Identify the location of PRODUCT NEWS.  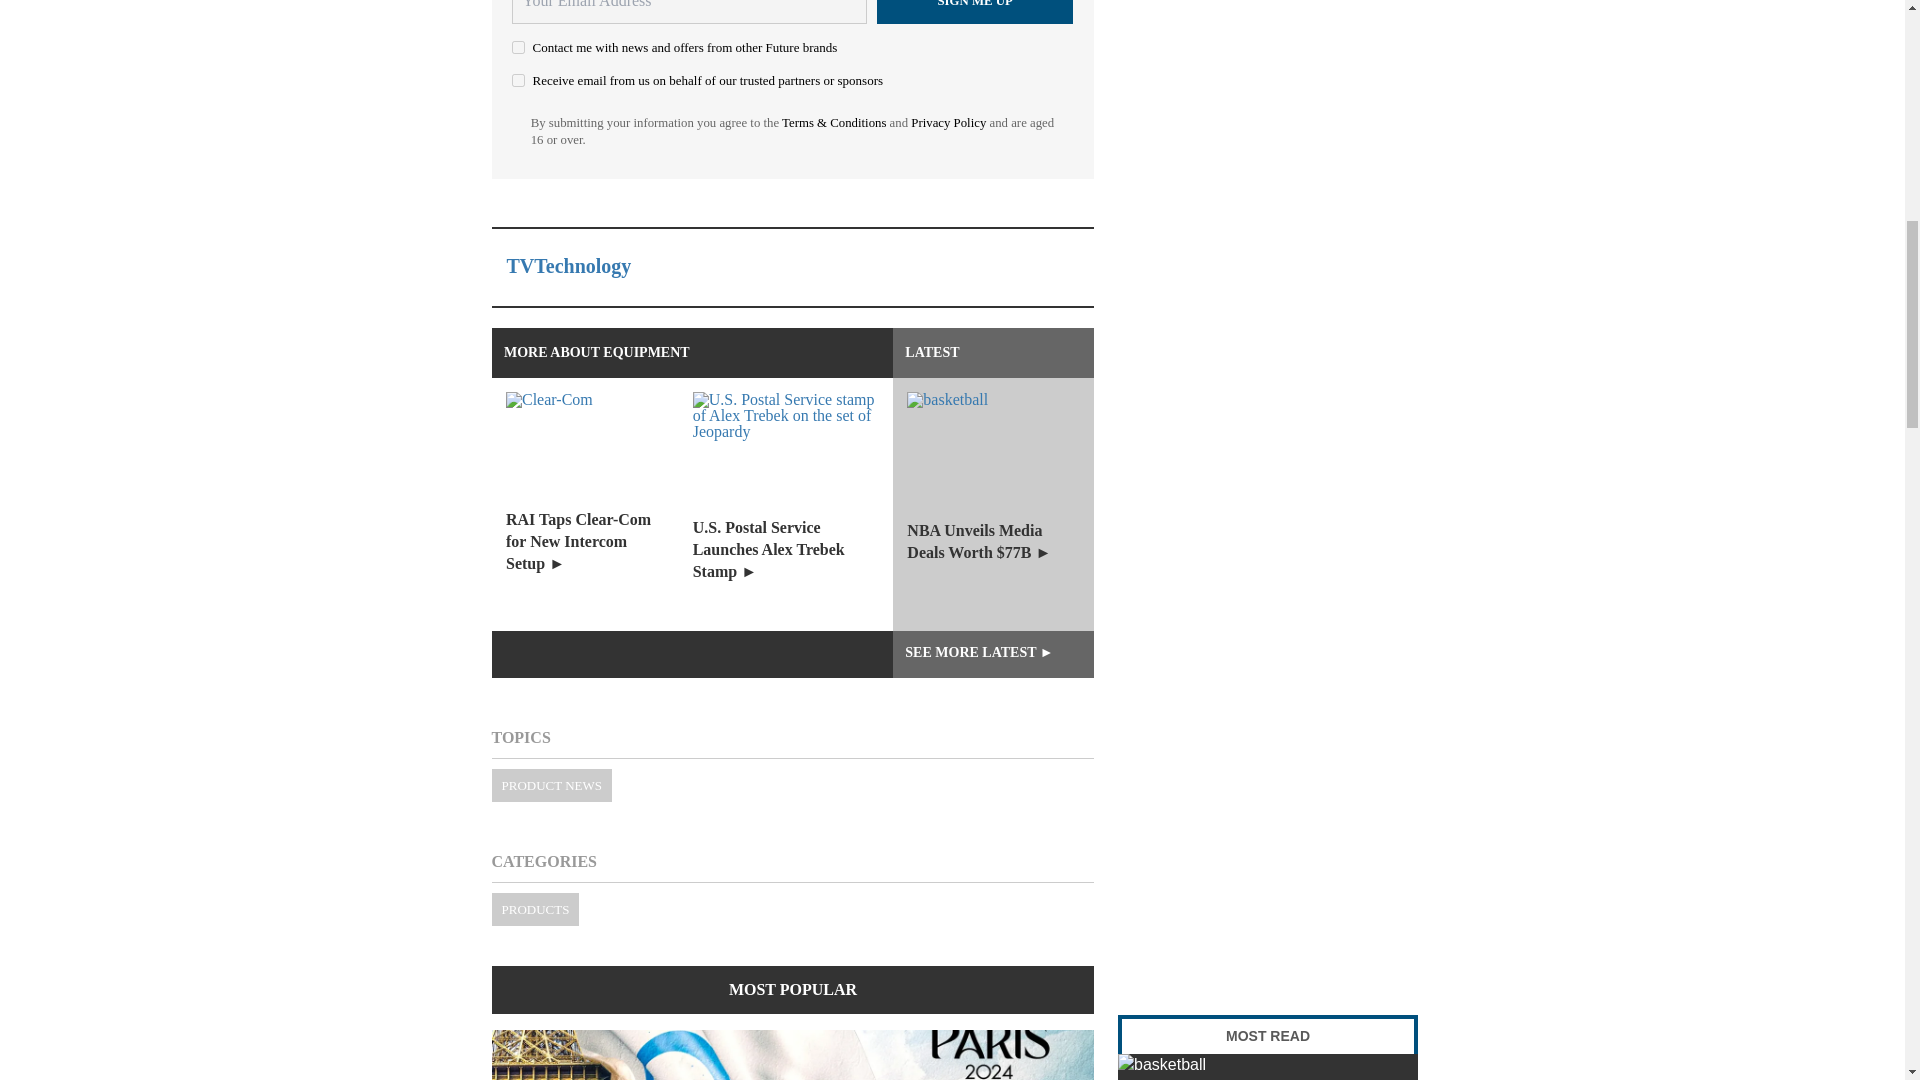
(552, 785).